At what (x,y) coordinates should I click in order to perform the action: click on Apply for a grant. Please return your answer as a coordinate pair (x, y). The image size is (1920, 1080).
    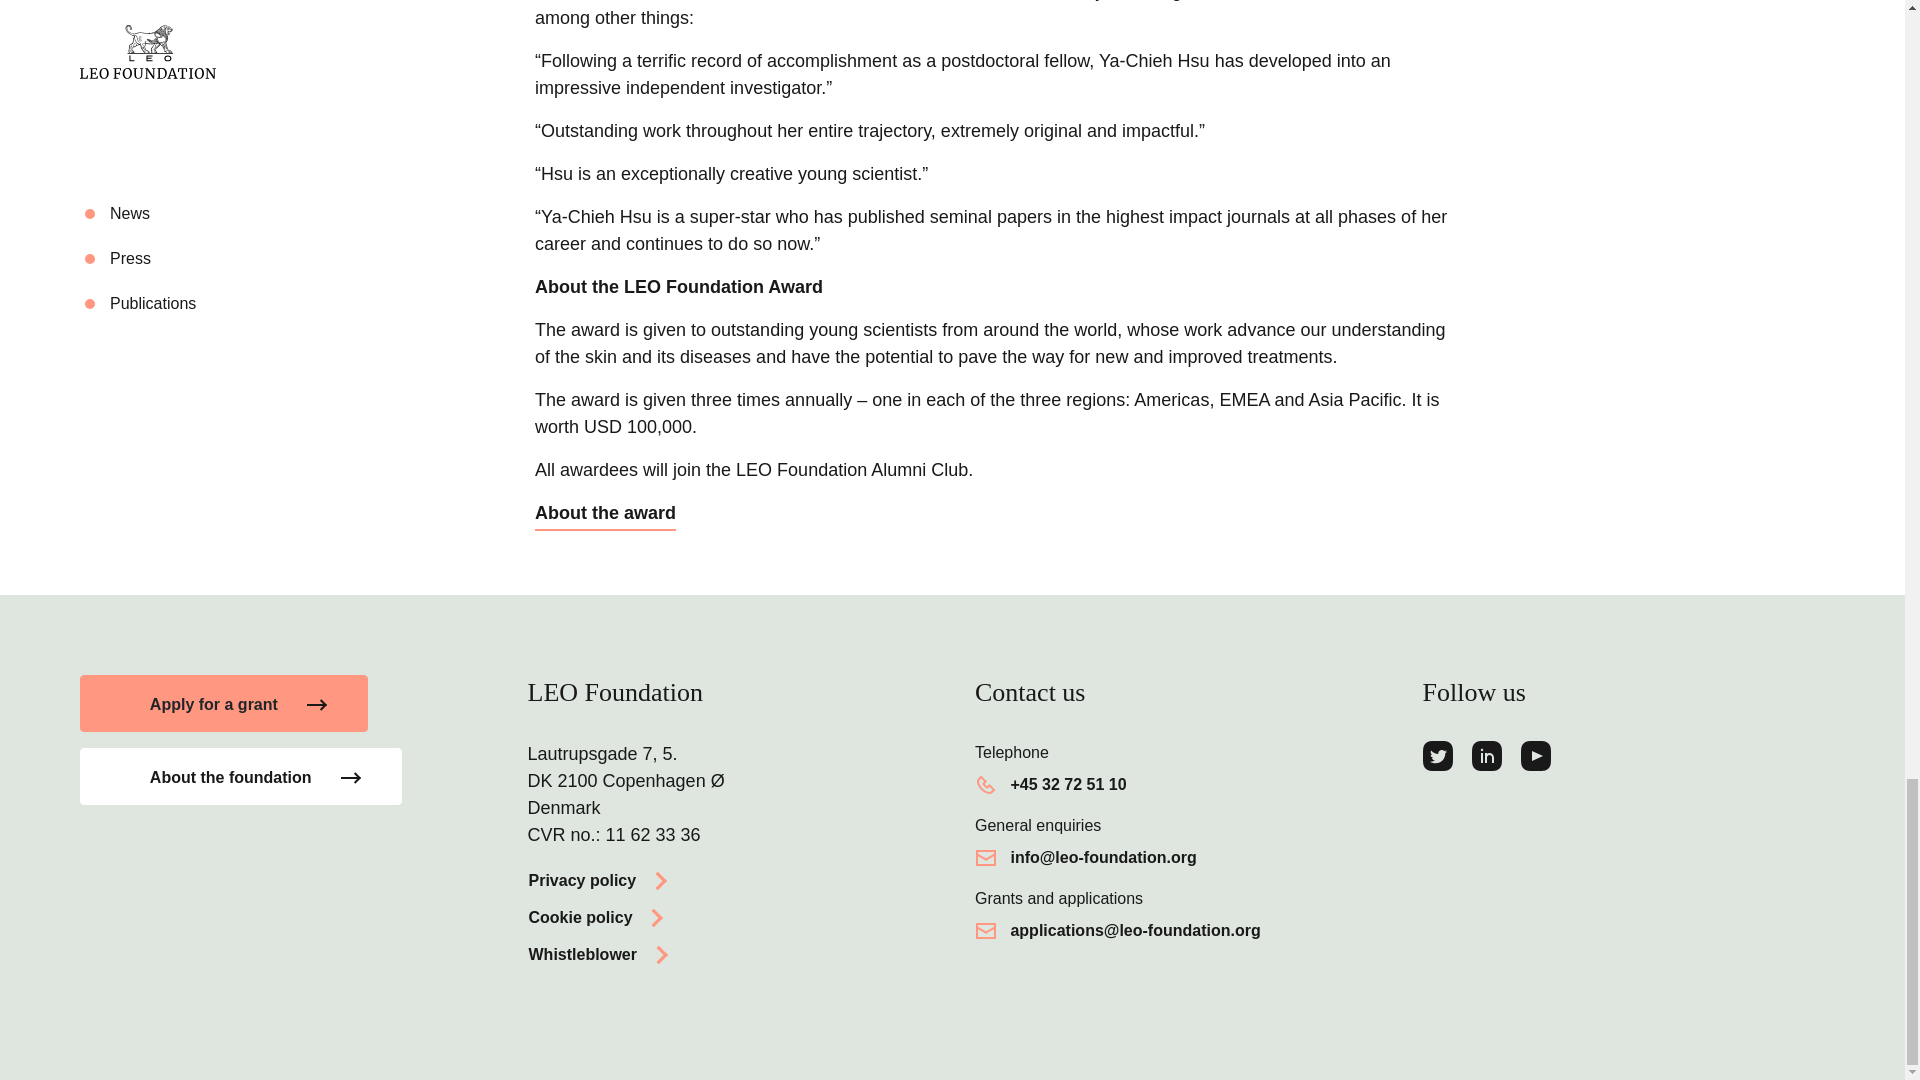
    Looking at the image, I should click on (224, 704).